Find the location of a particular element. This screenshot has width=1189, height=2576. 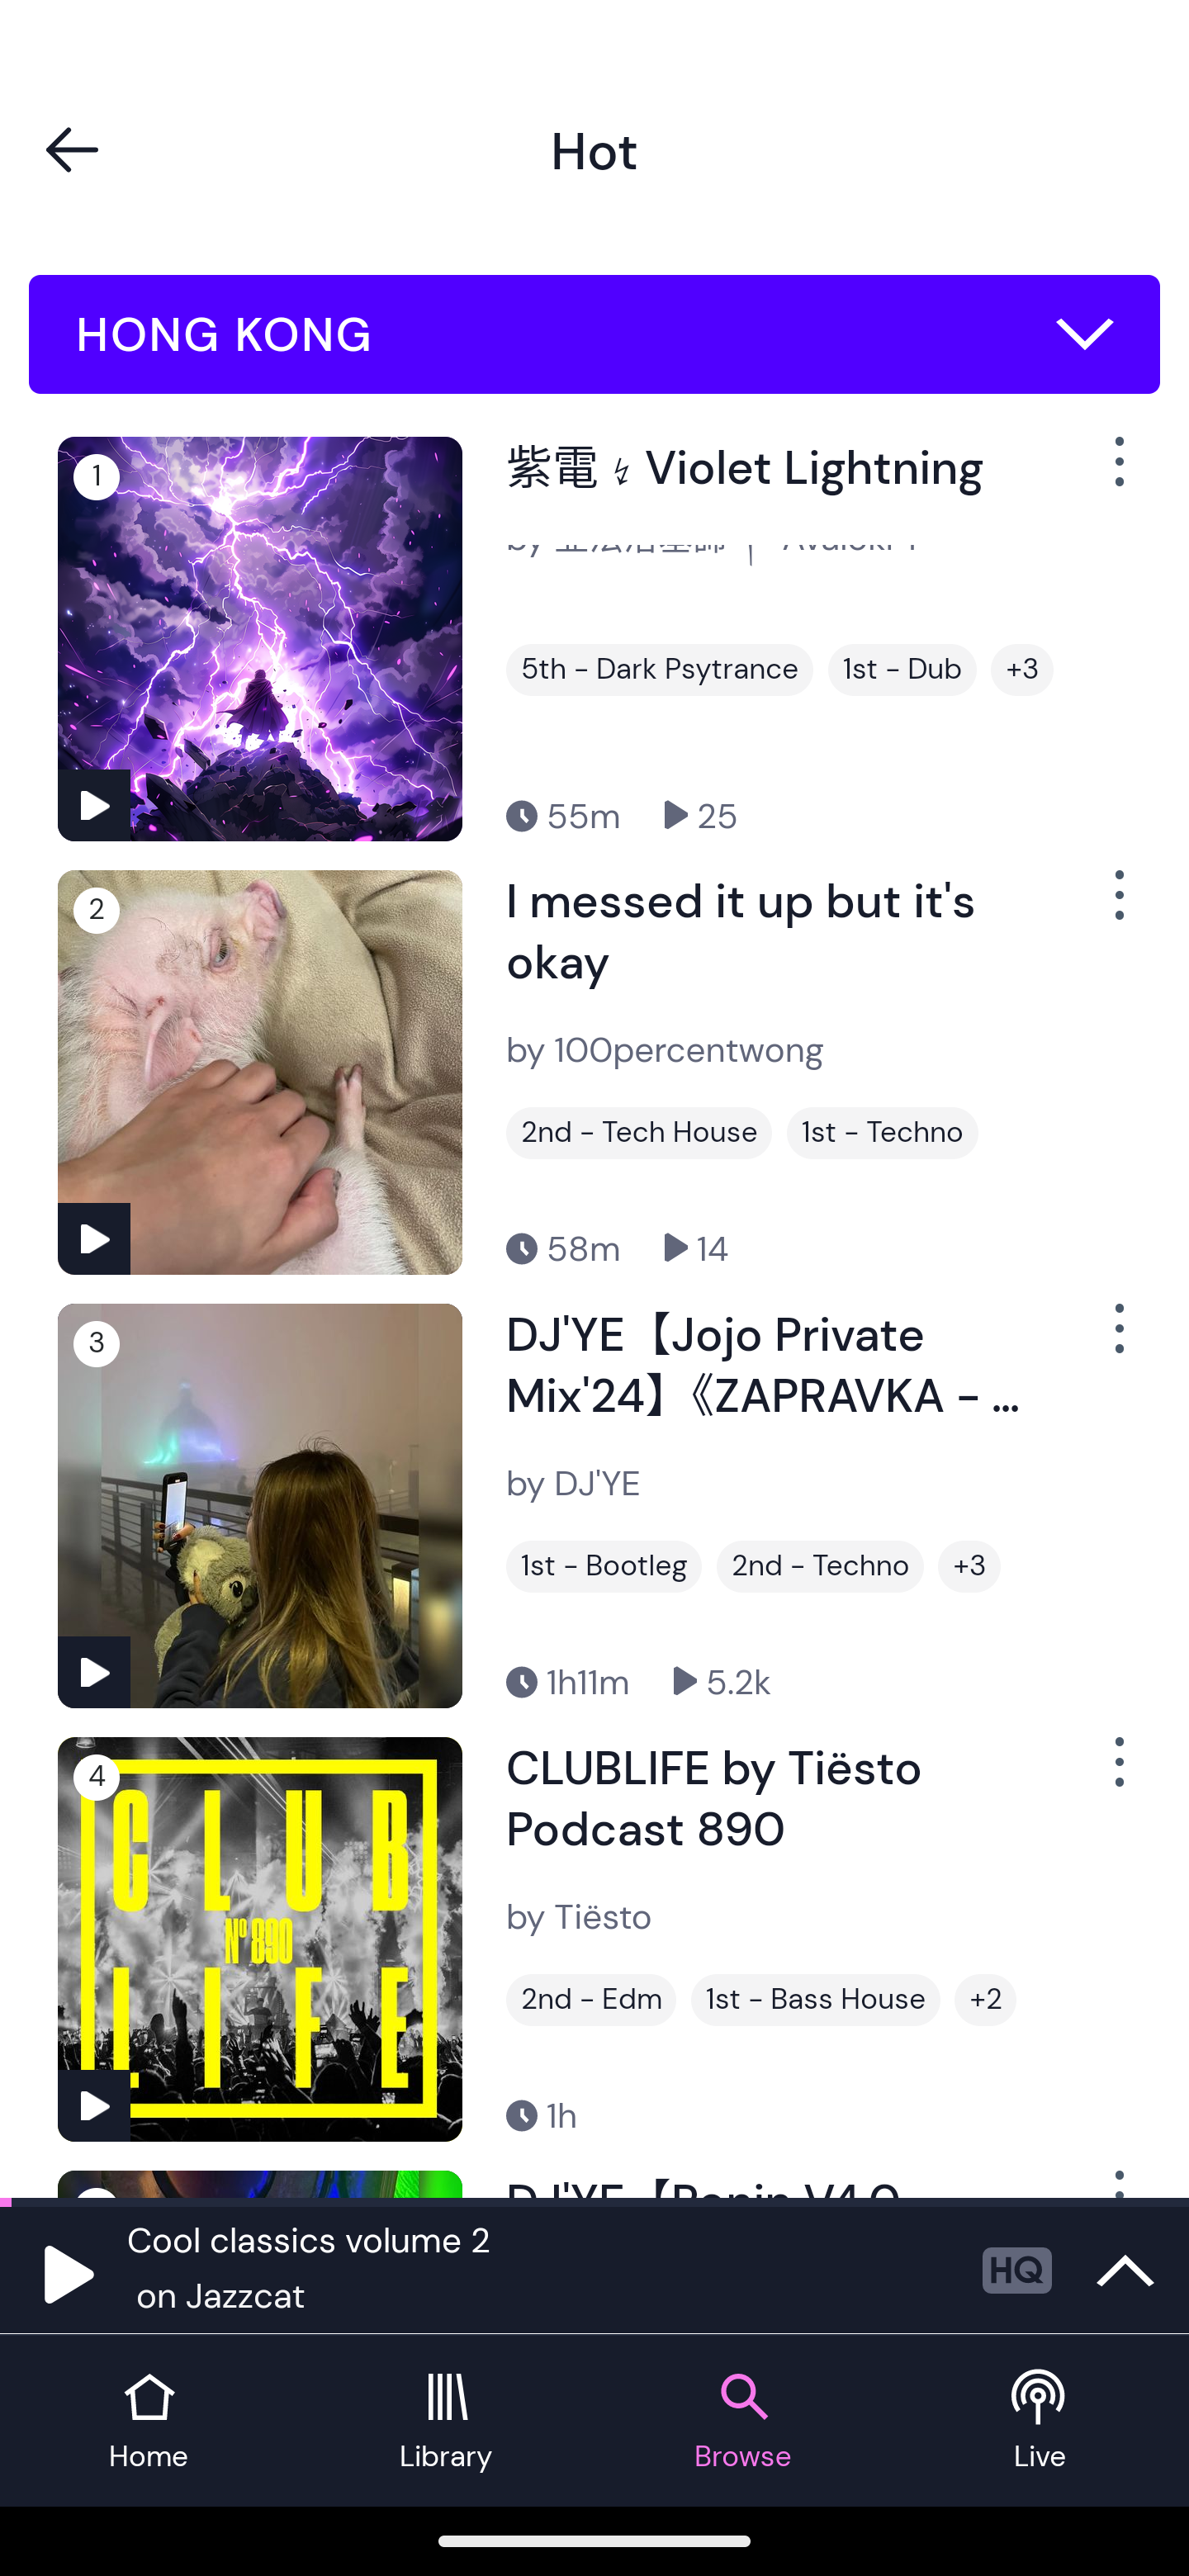

2nd - Edm is located at coordinates (591, 2000).